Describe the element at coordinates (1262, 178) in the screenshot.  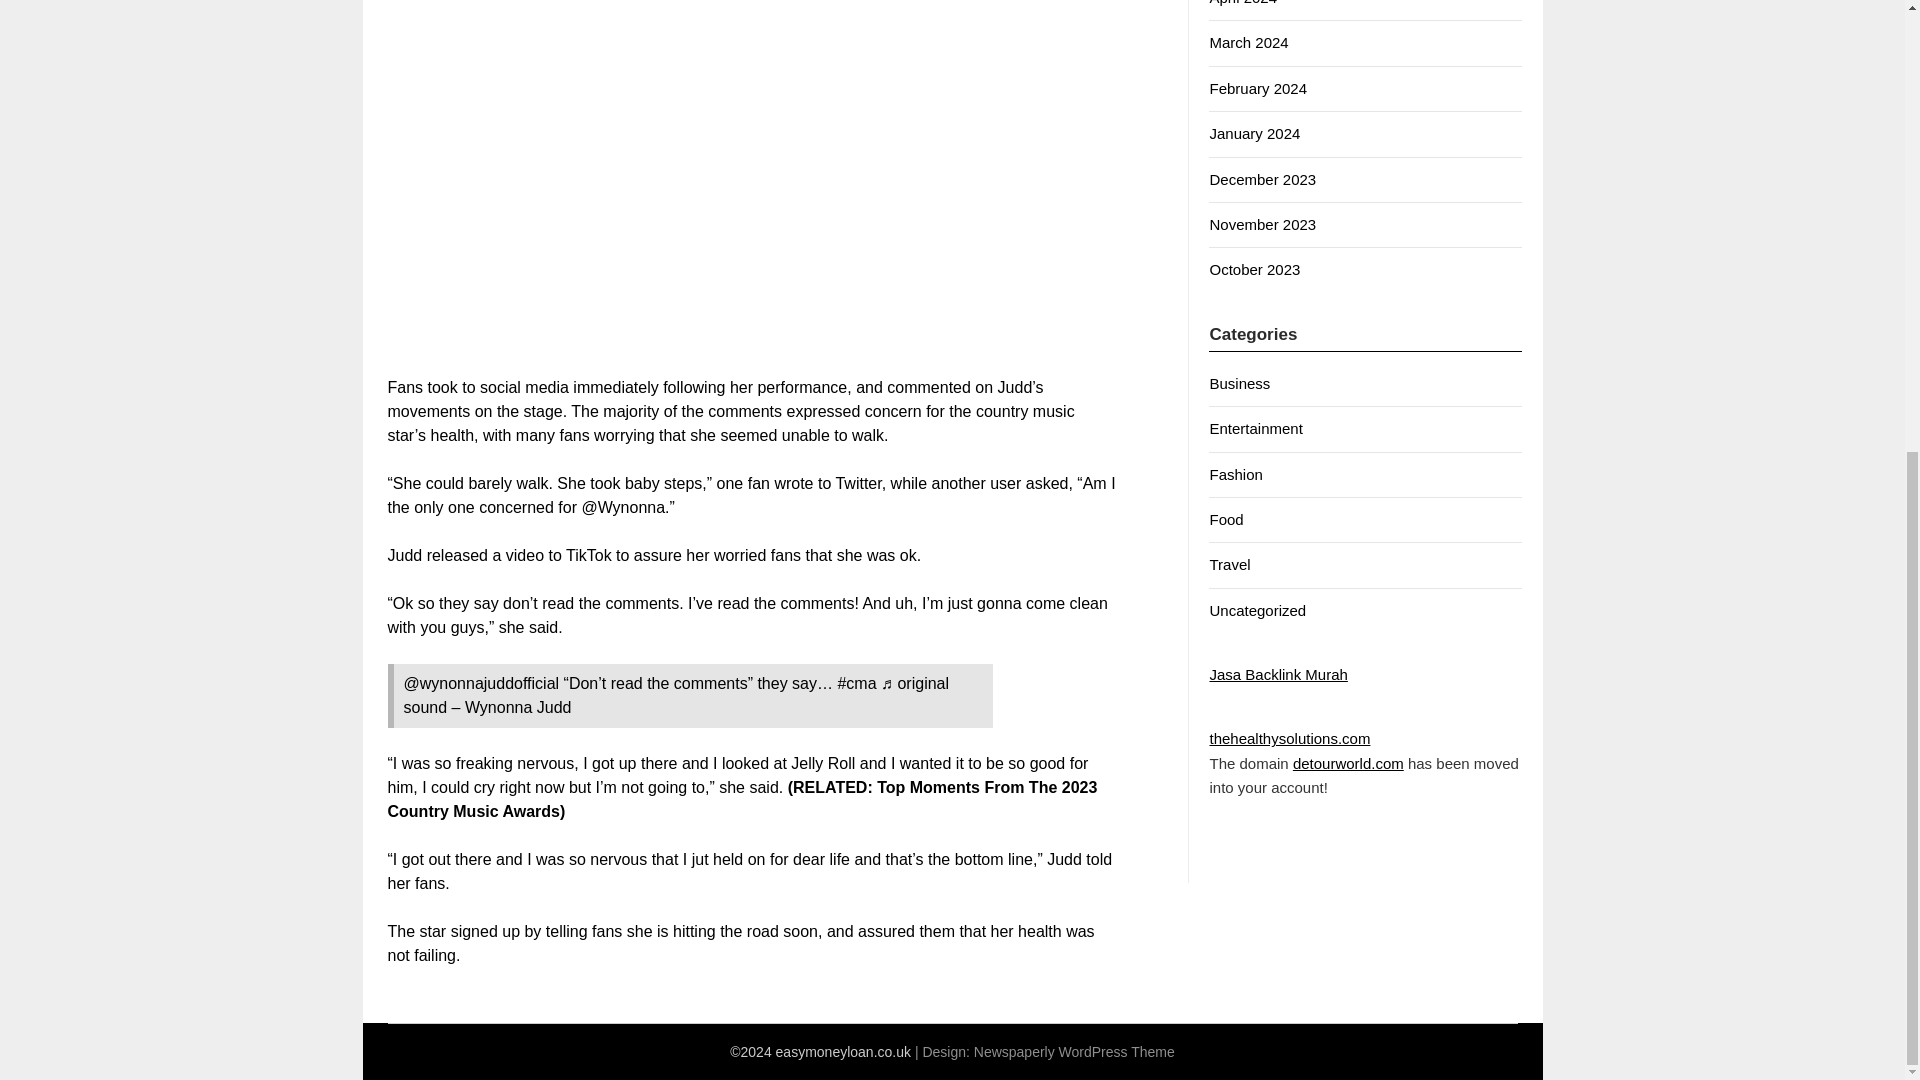
I see `December 2023` at that location.